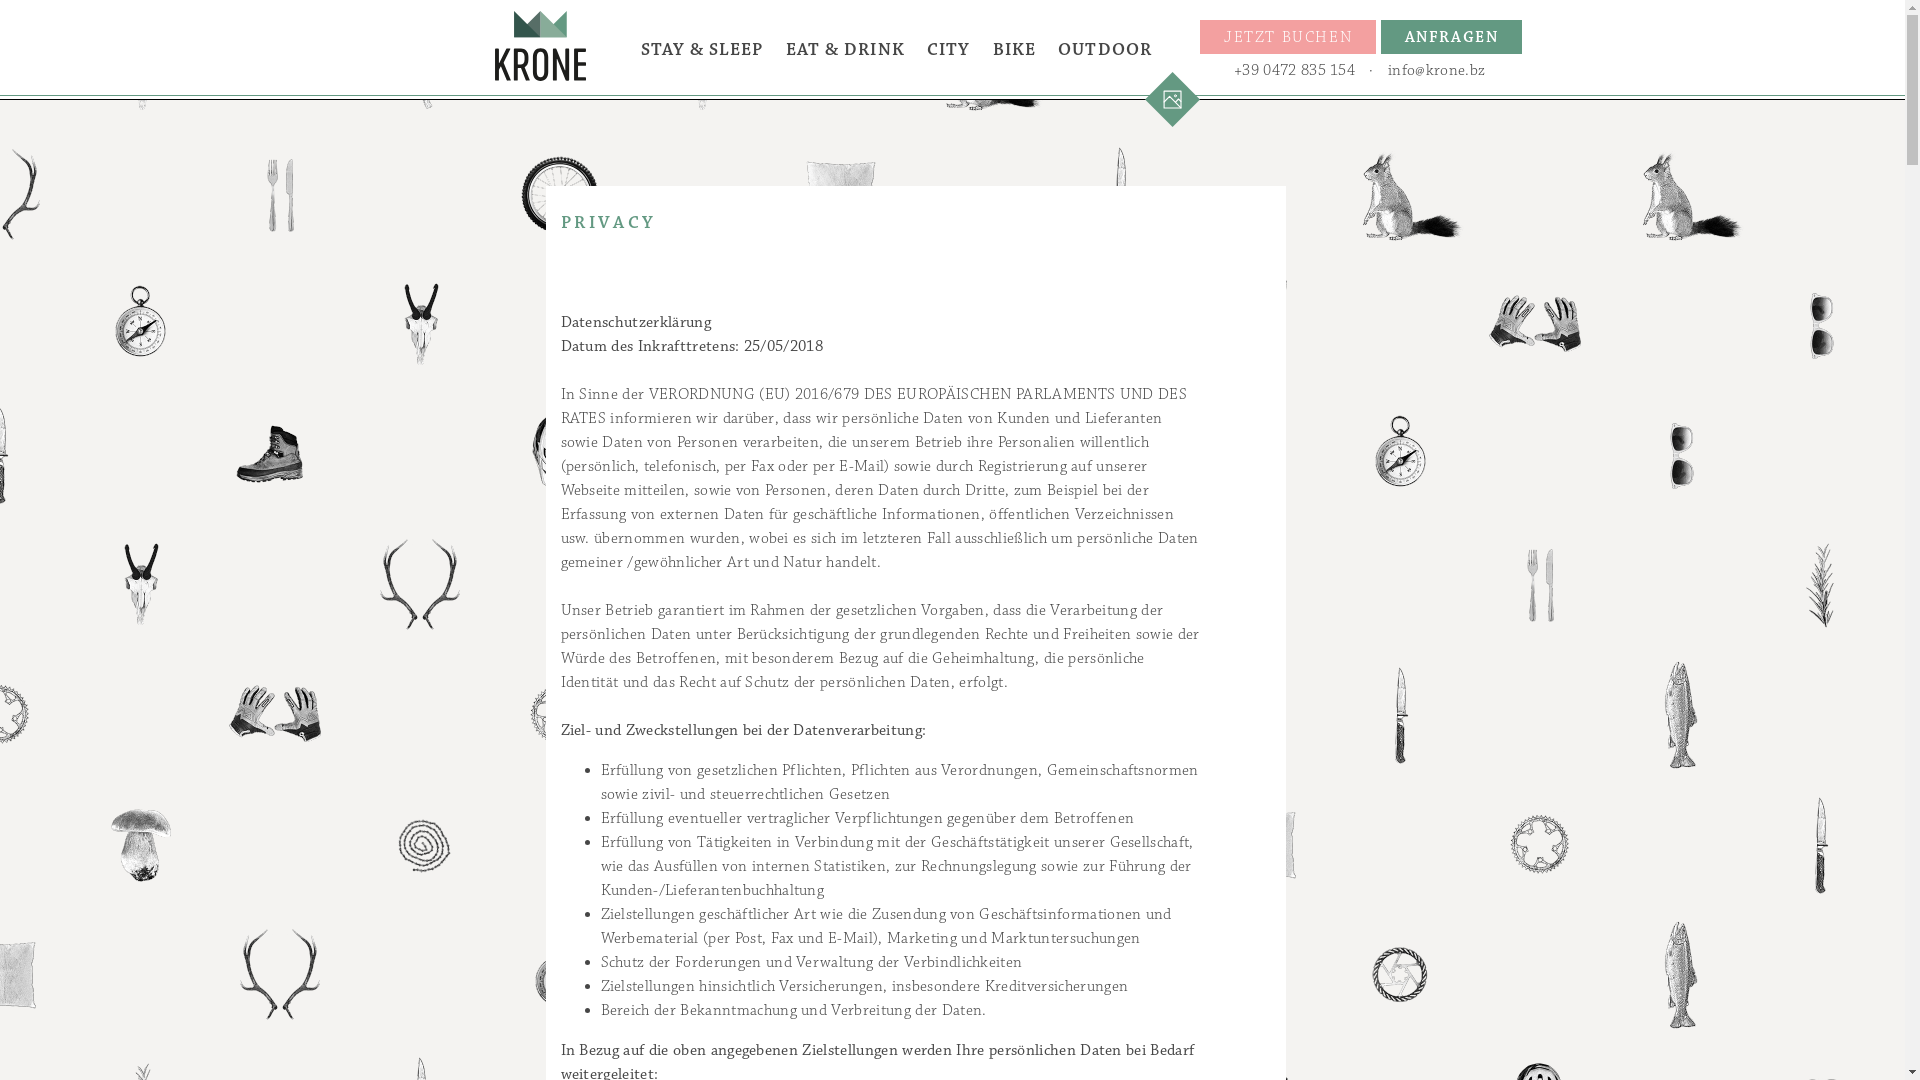 The width and height of the screenshot is (1920, 1080). Describe the element at coordinates (1288, 37) in the screenshot. I see `JETZT BUCHEN` at that location.